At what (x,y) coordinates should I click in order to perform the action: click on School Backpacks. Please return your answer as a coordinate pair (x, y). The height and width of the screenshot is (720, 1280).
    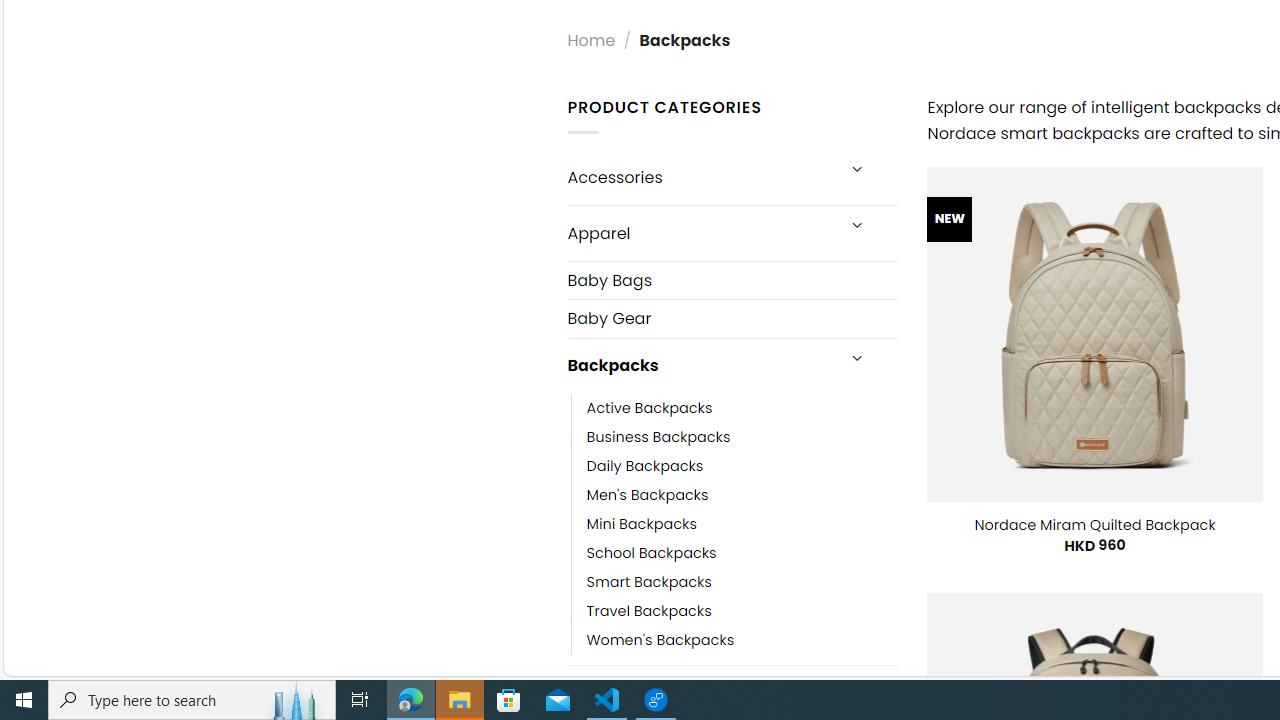
    Looking at the image, I should click on (742, 552).